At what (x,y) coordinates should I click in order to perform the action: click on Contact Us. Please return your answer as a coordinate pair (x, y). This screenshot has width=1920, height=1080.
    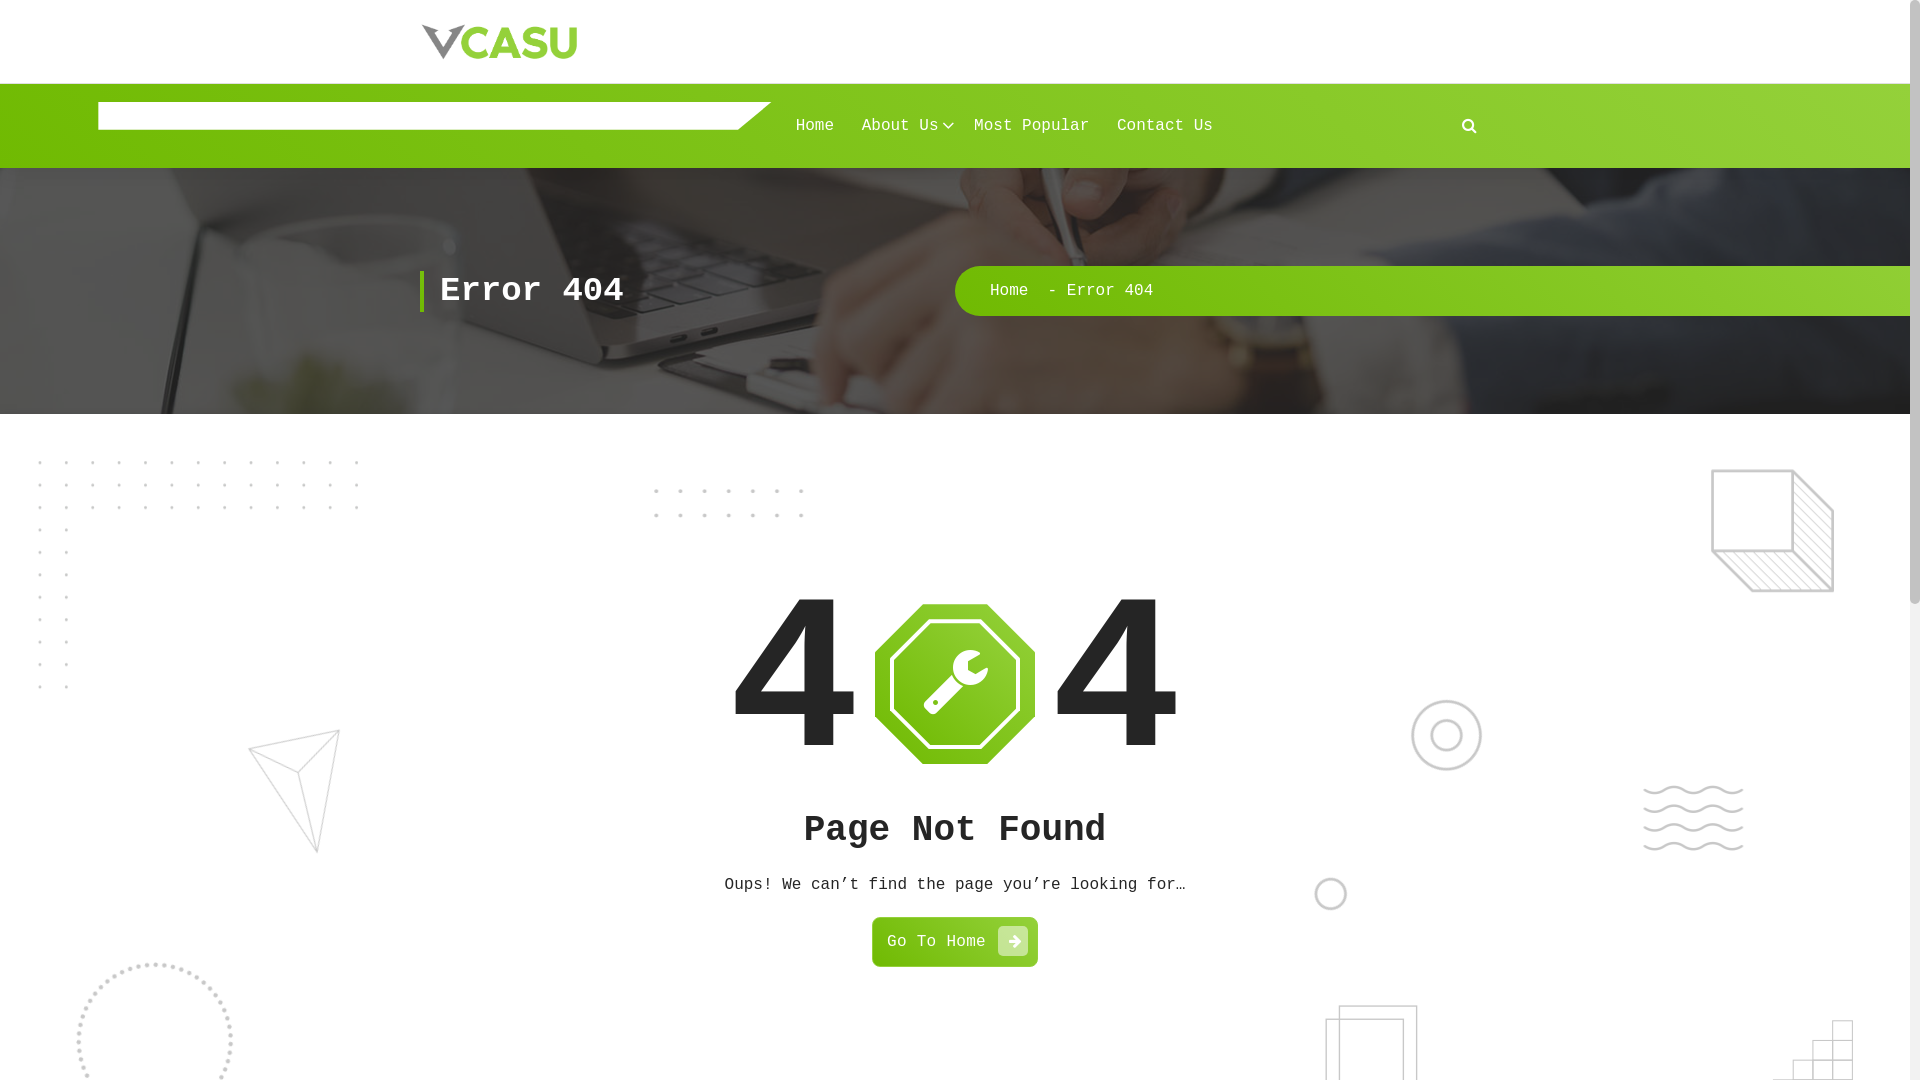
    Looking at the image, I should click on (1165, 126).